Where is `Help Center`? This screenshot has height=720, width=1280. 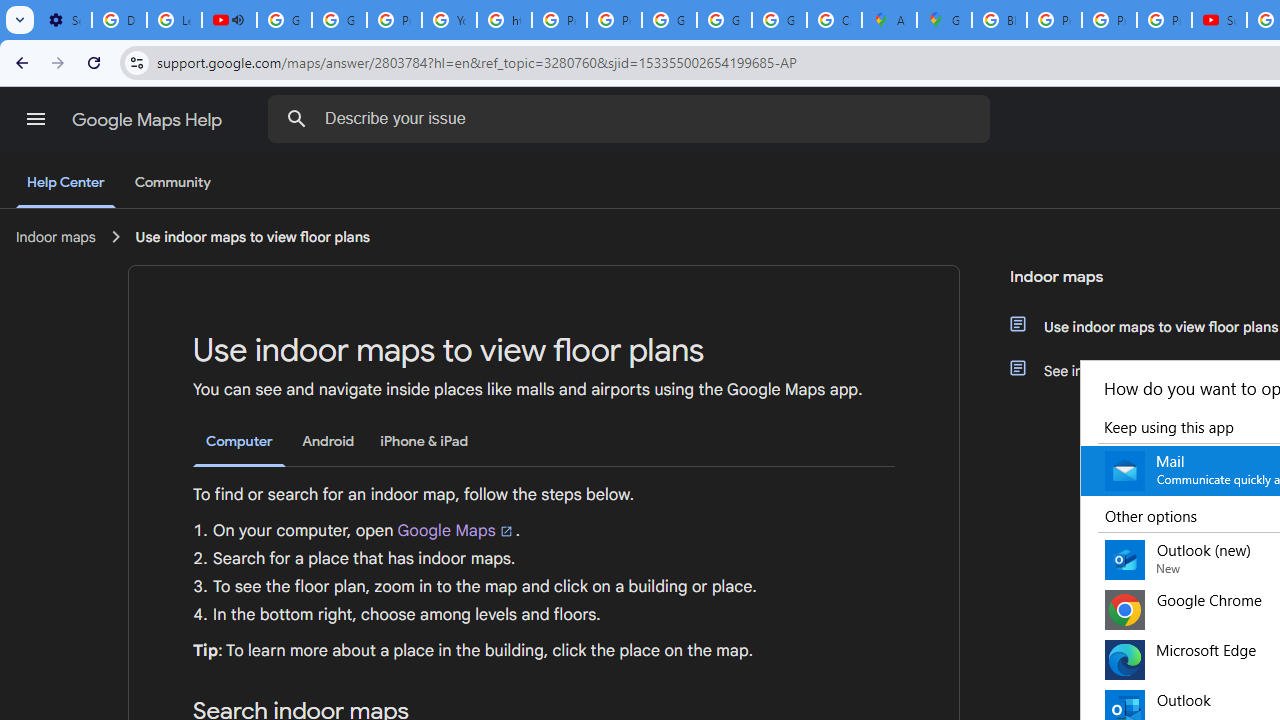 Help Center is located at coordinates (66, 184).